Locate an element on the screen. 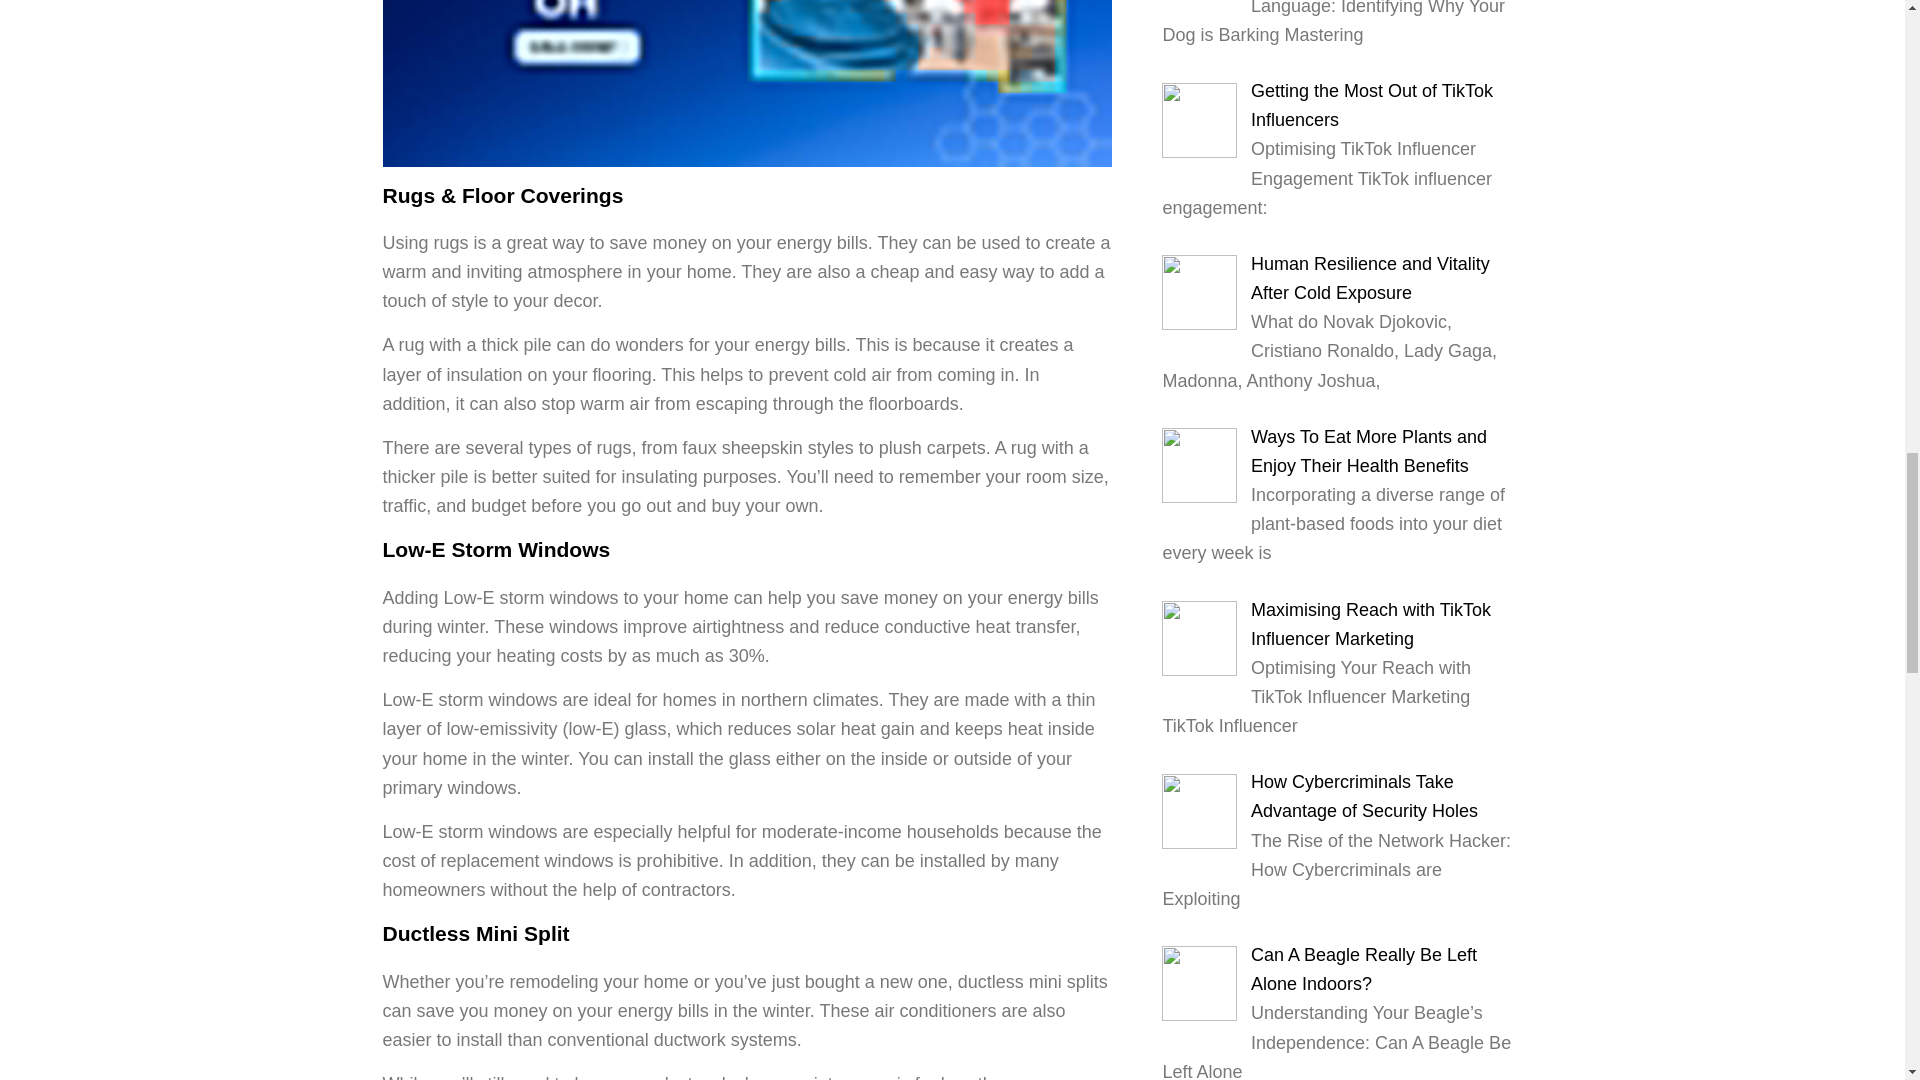  Ways To Eat More Plants and Enjoy Their Health Benefits is located at coordinates (1368, 451).